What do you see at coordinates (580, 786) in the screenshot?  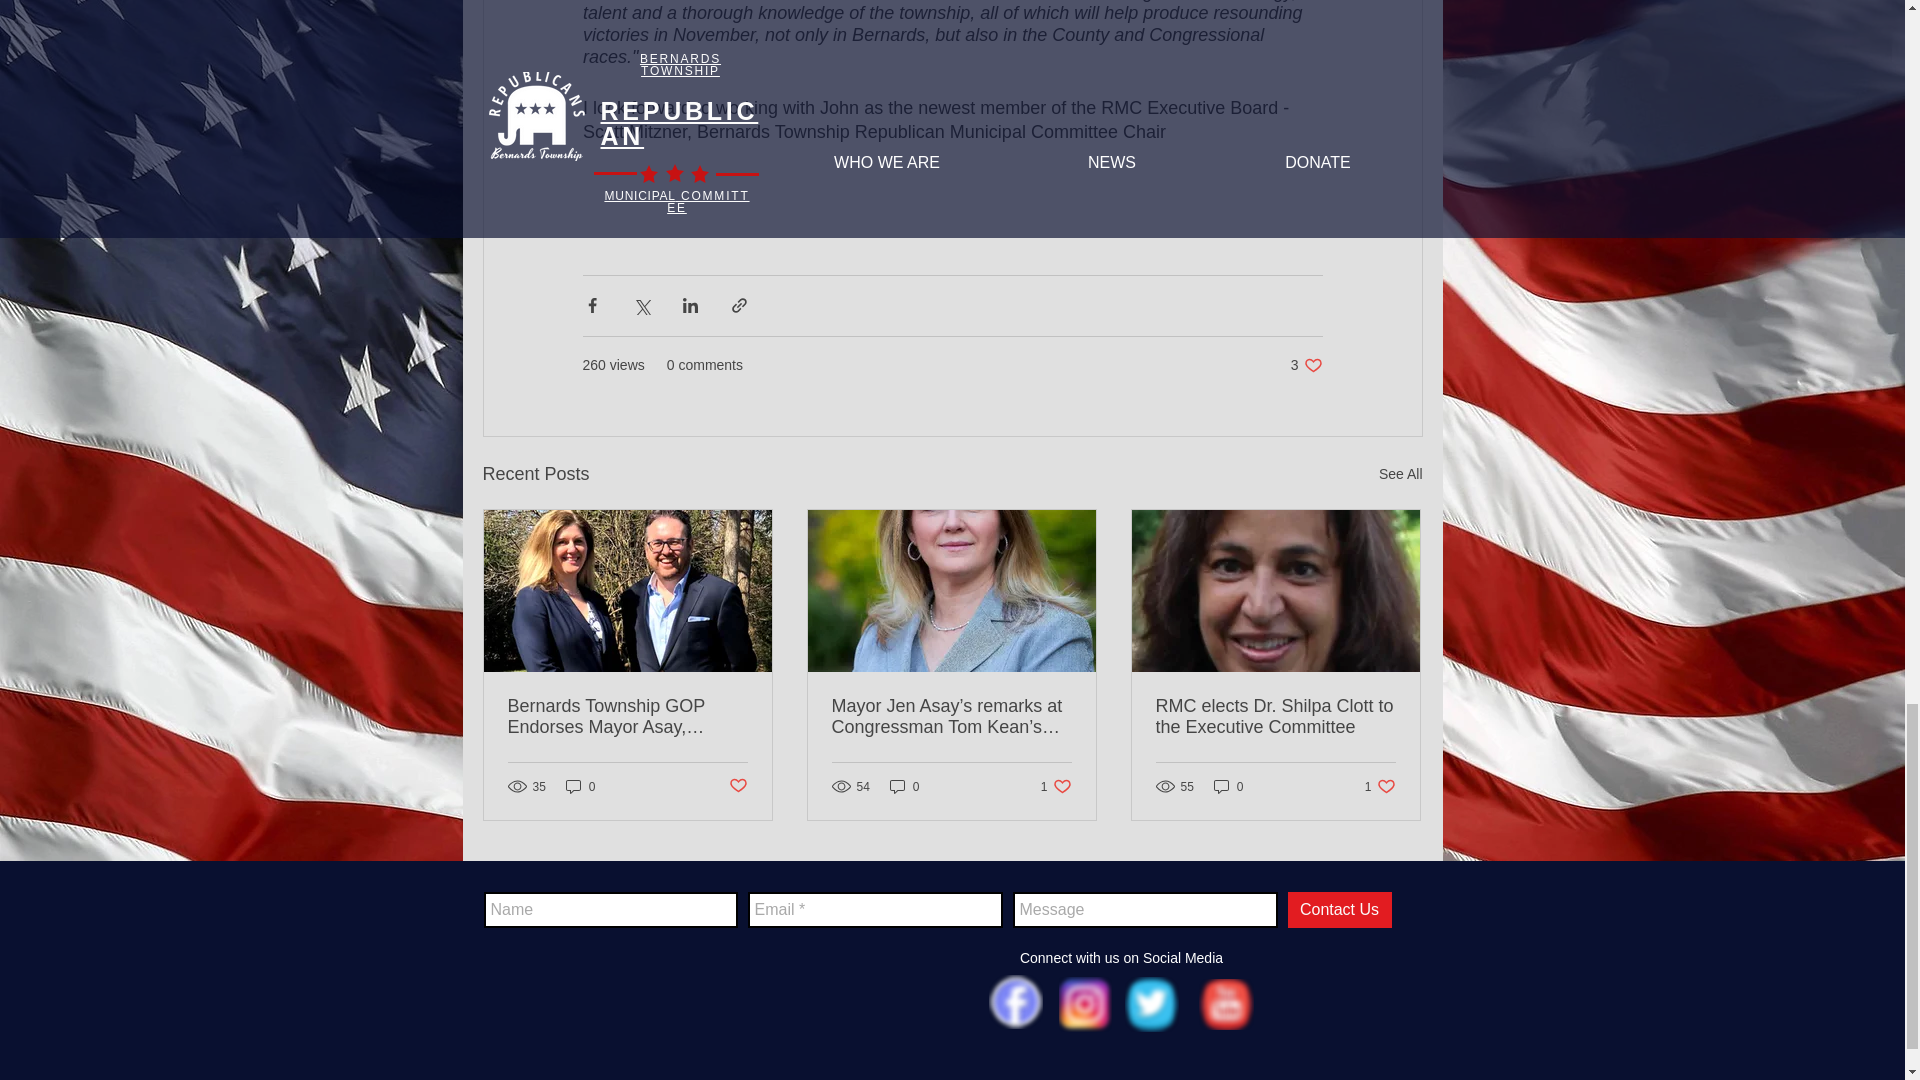 I see `0` at bounding box center [580, 786].